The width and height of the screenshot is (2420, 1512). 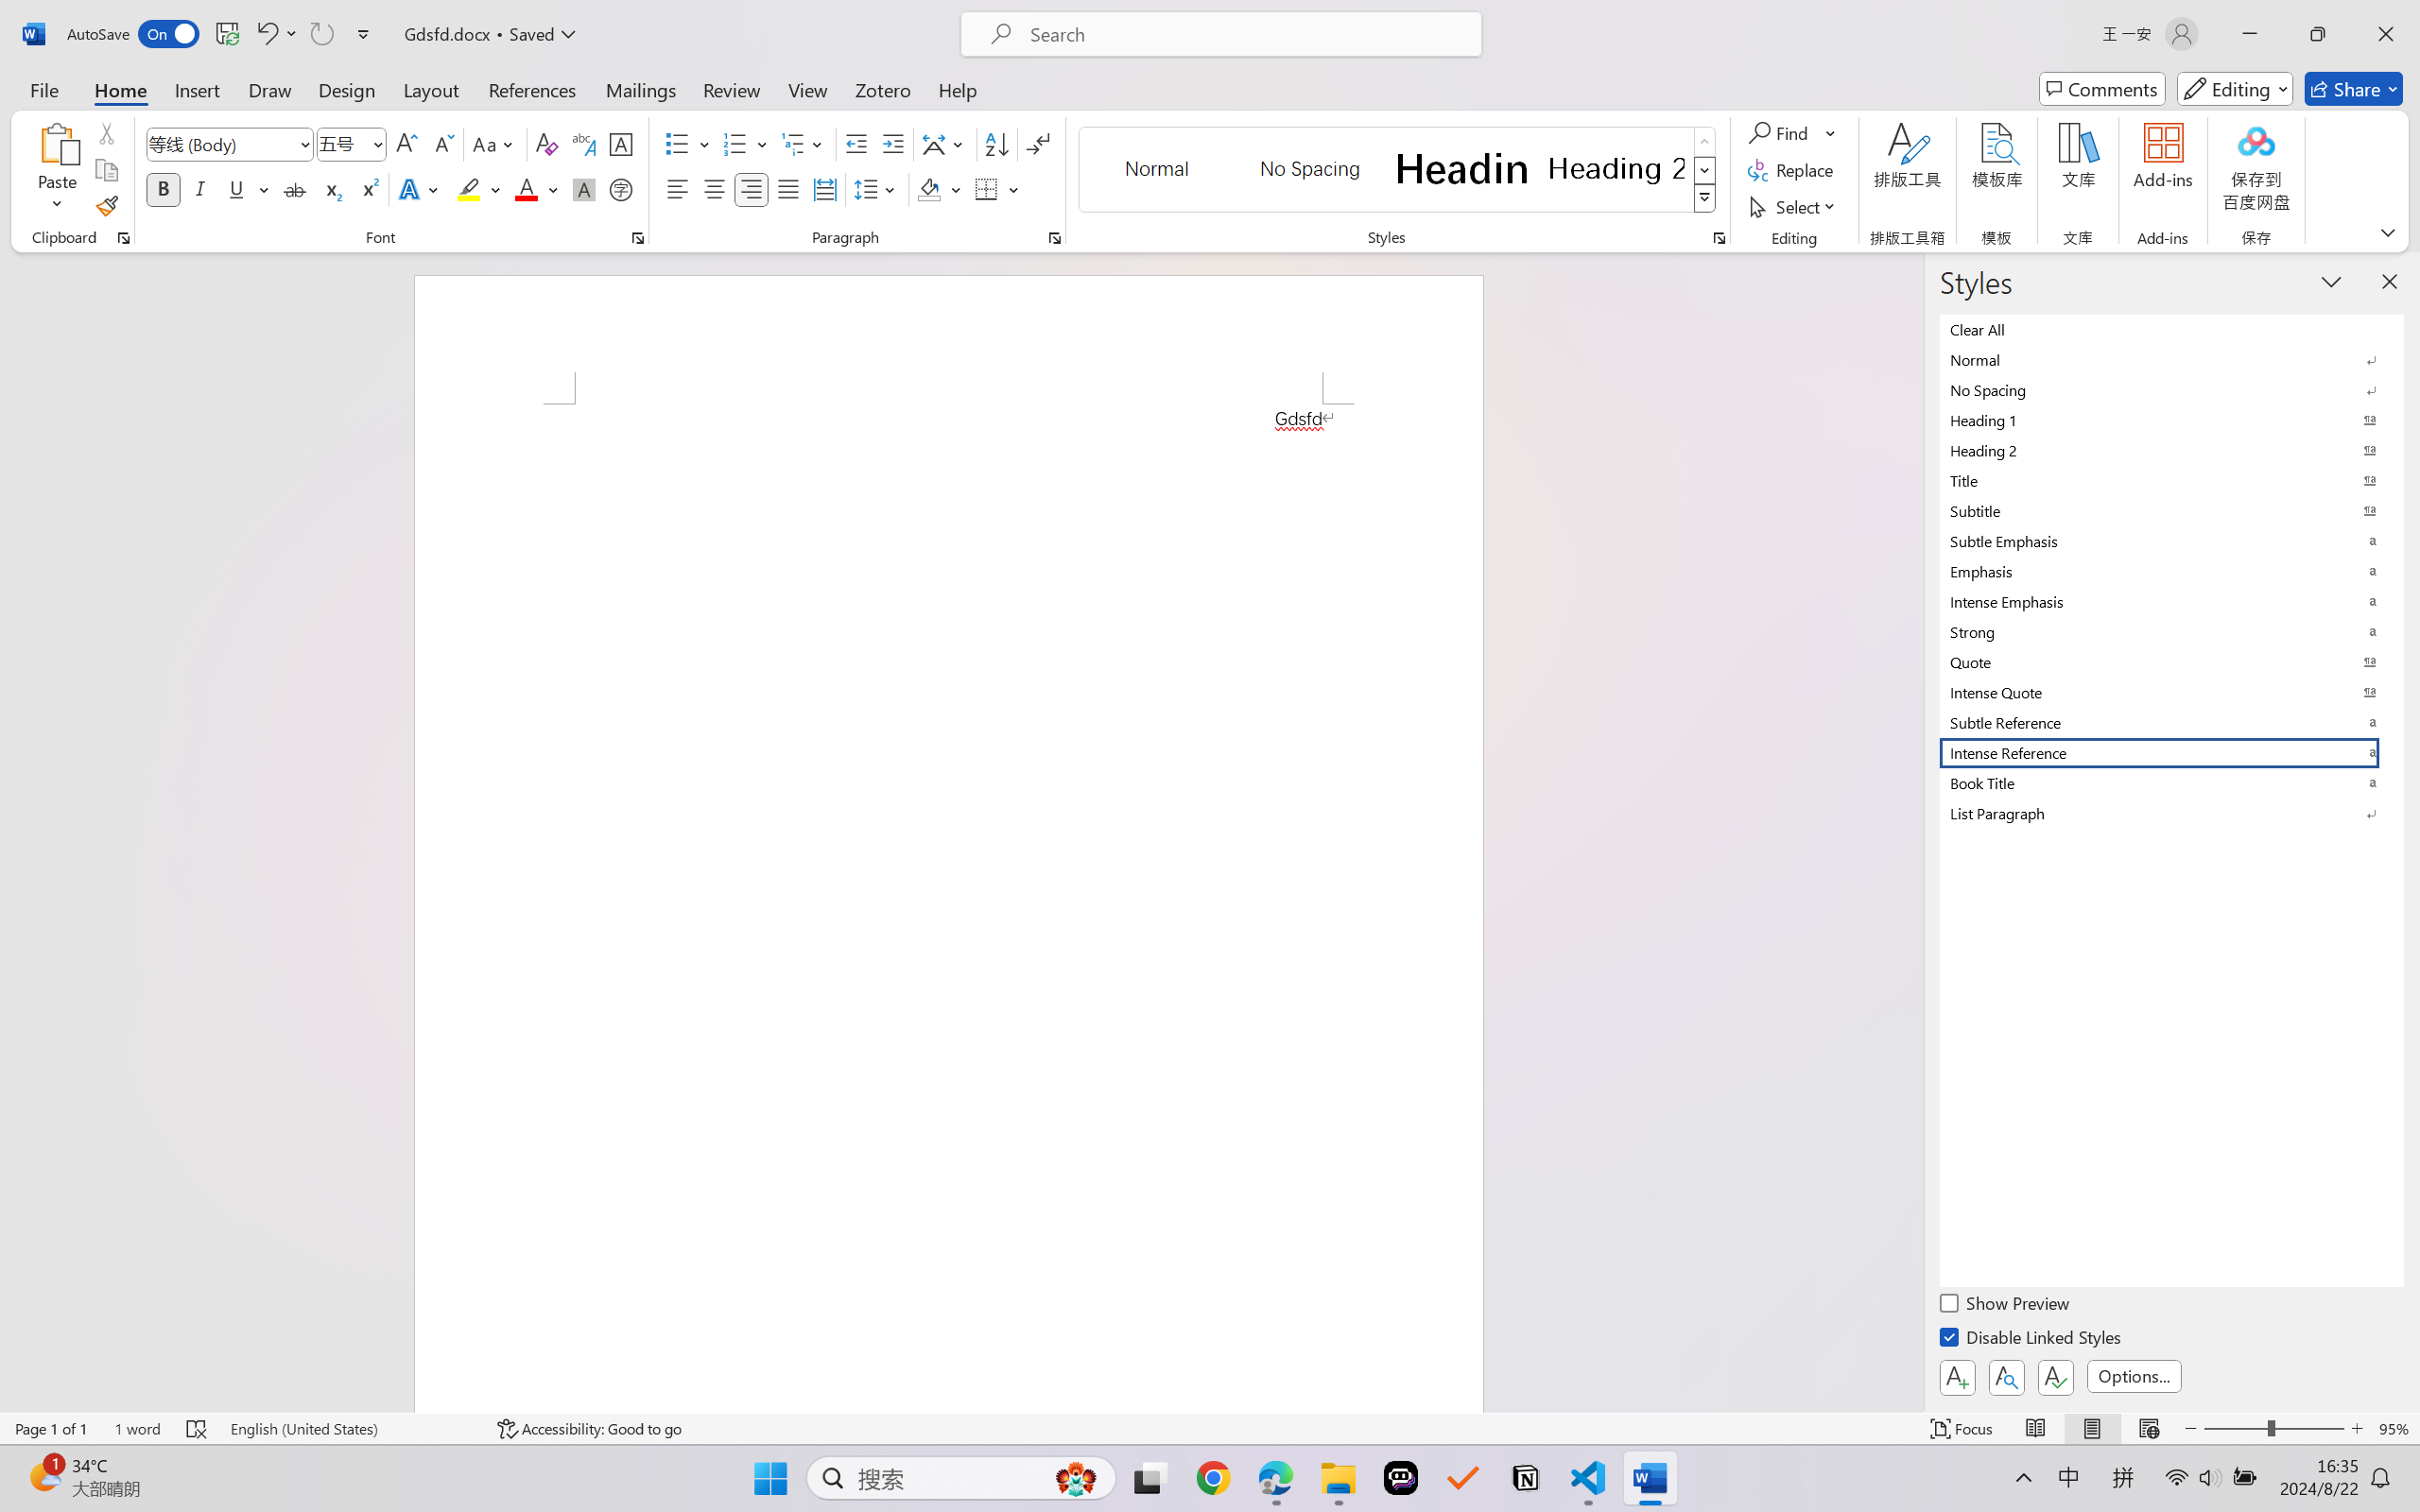 What do you see at coordinates (537, 189) in the screenshot?
I see `Font Color` at bounding box center [537, 189].